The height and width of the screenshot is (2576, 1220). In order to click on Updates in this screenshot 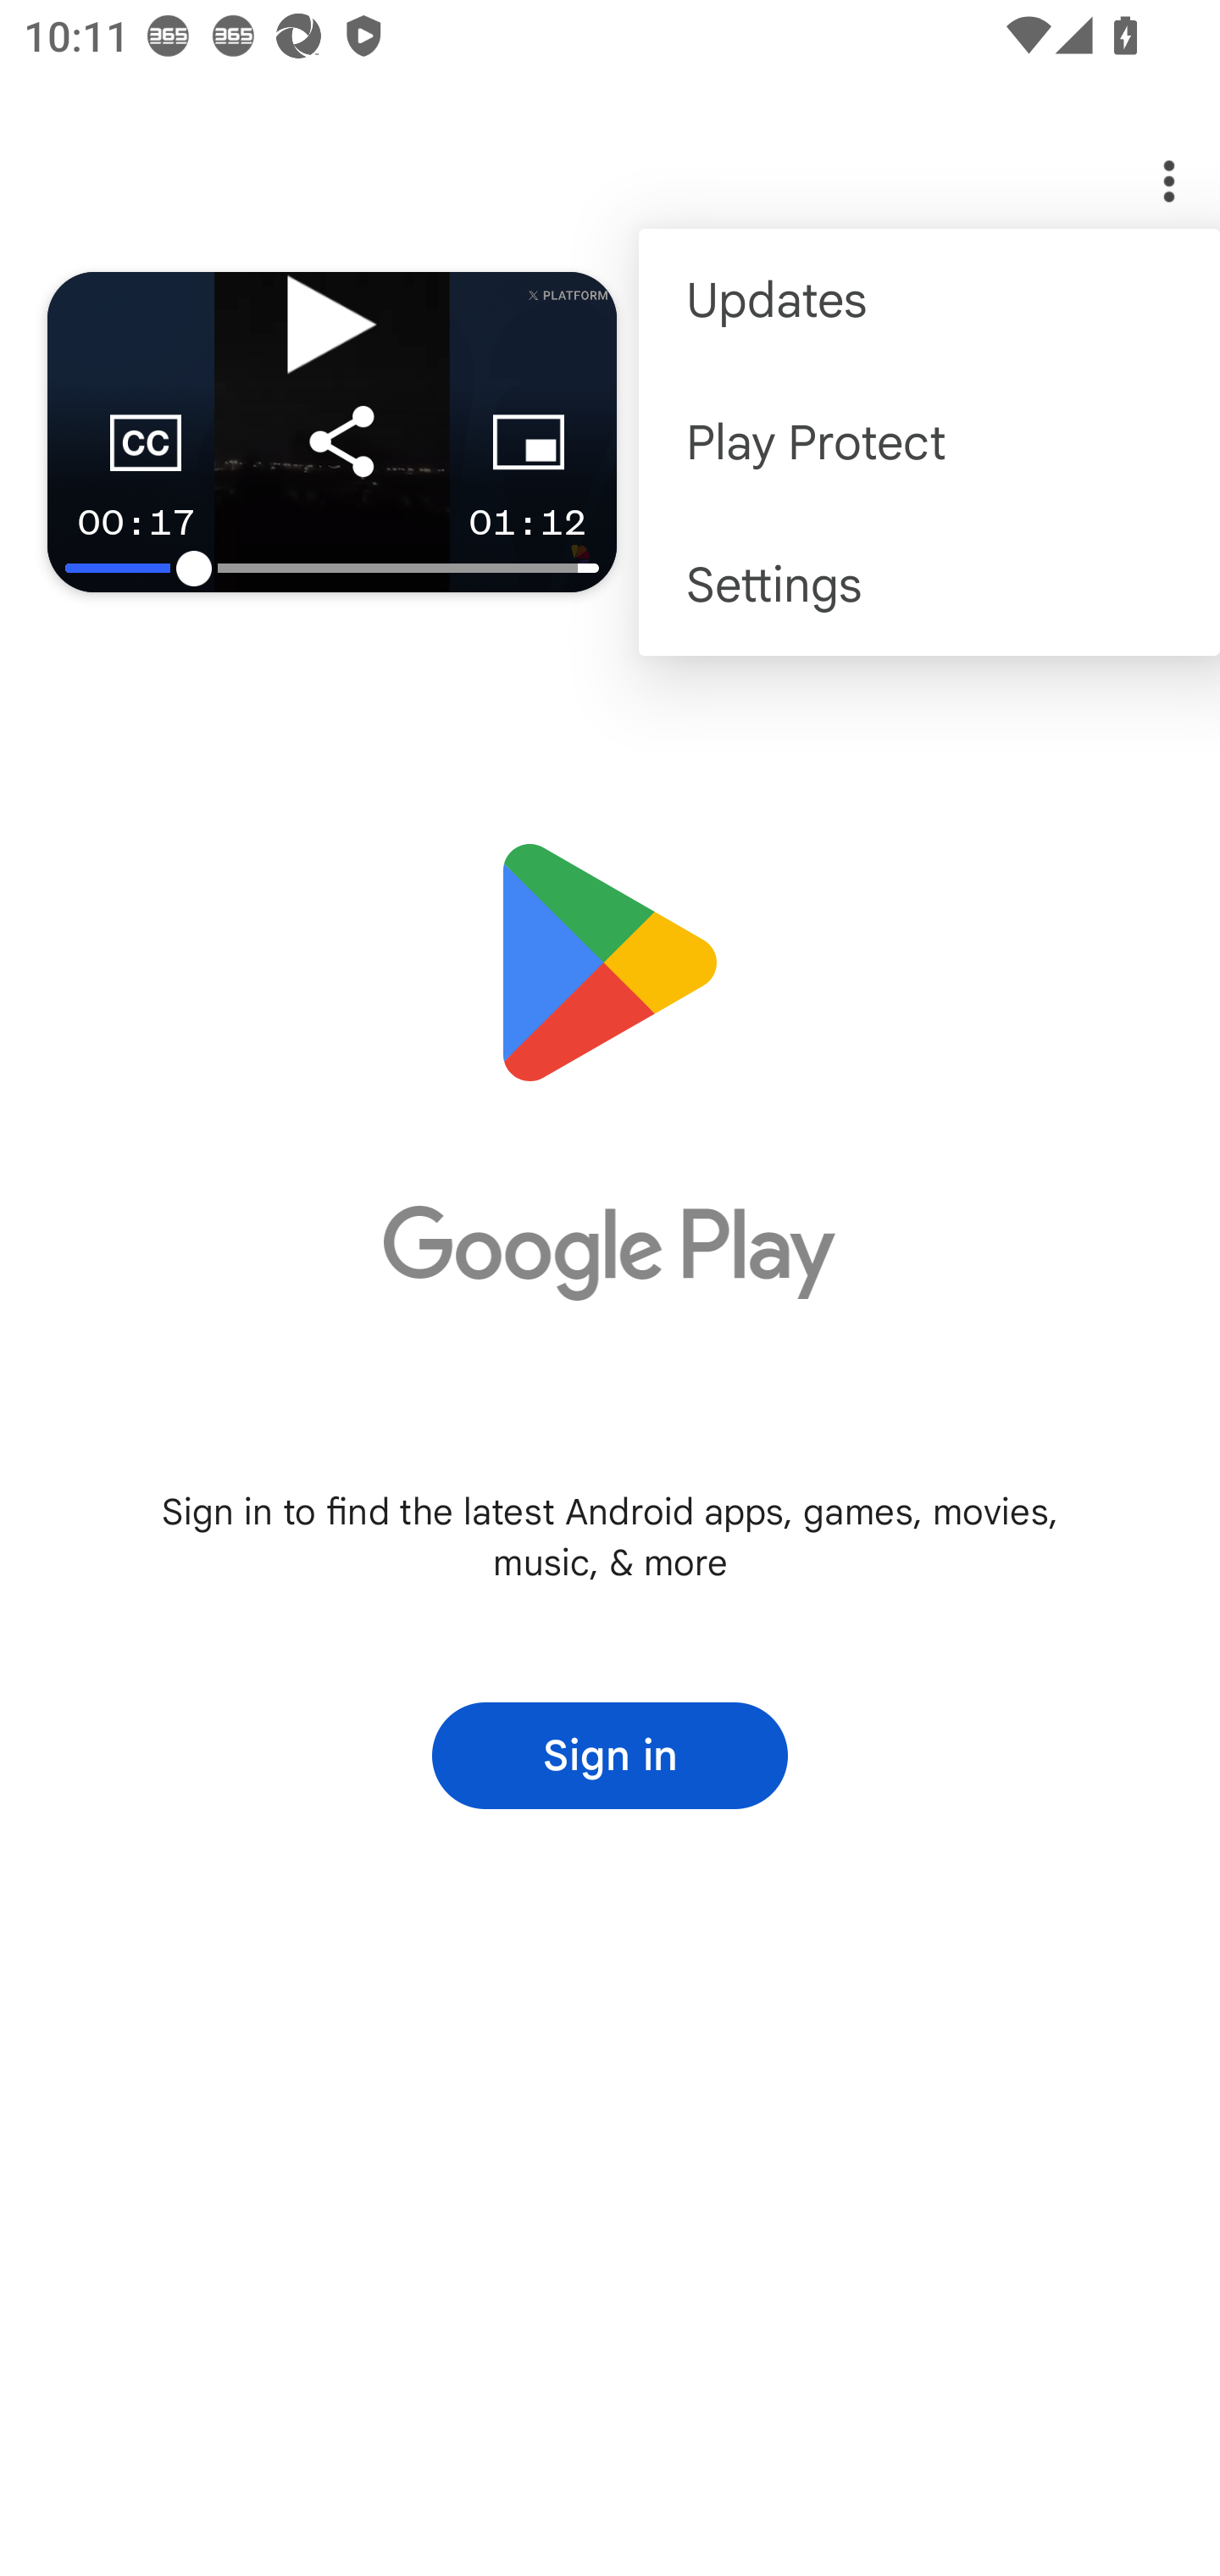, I will do `click(929, 300)`.